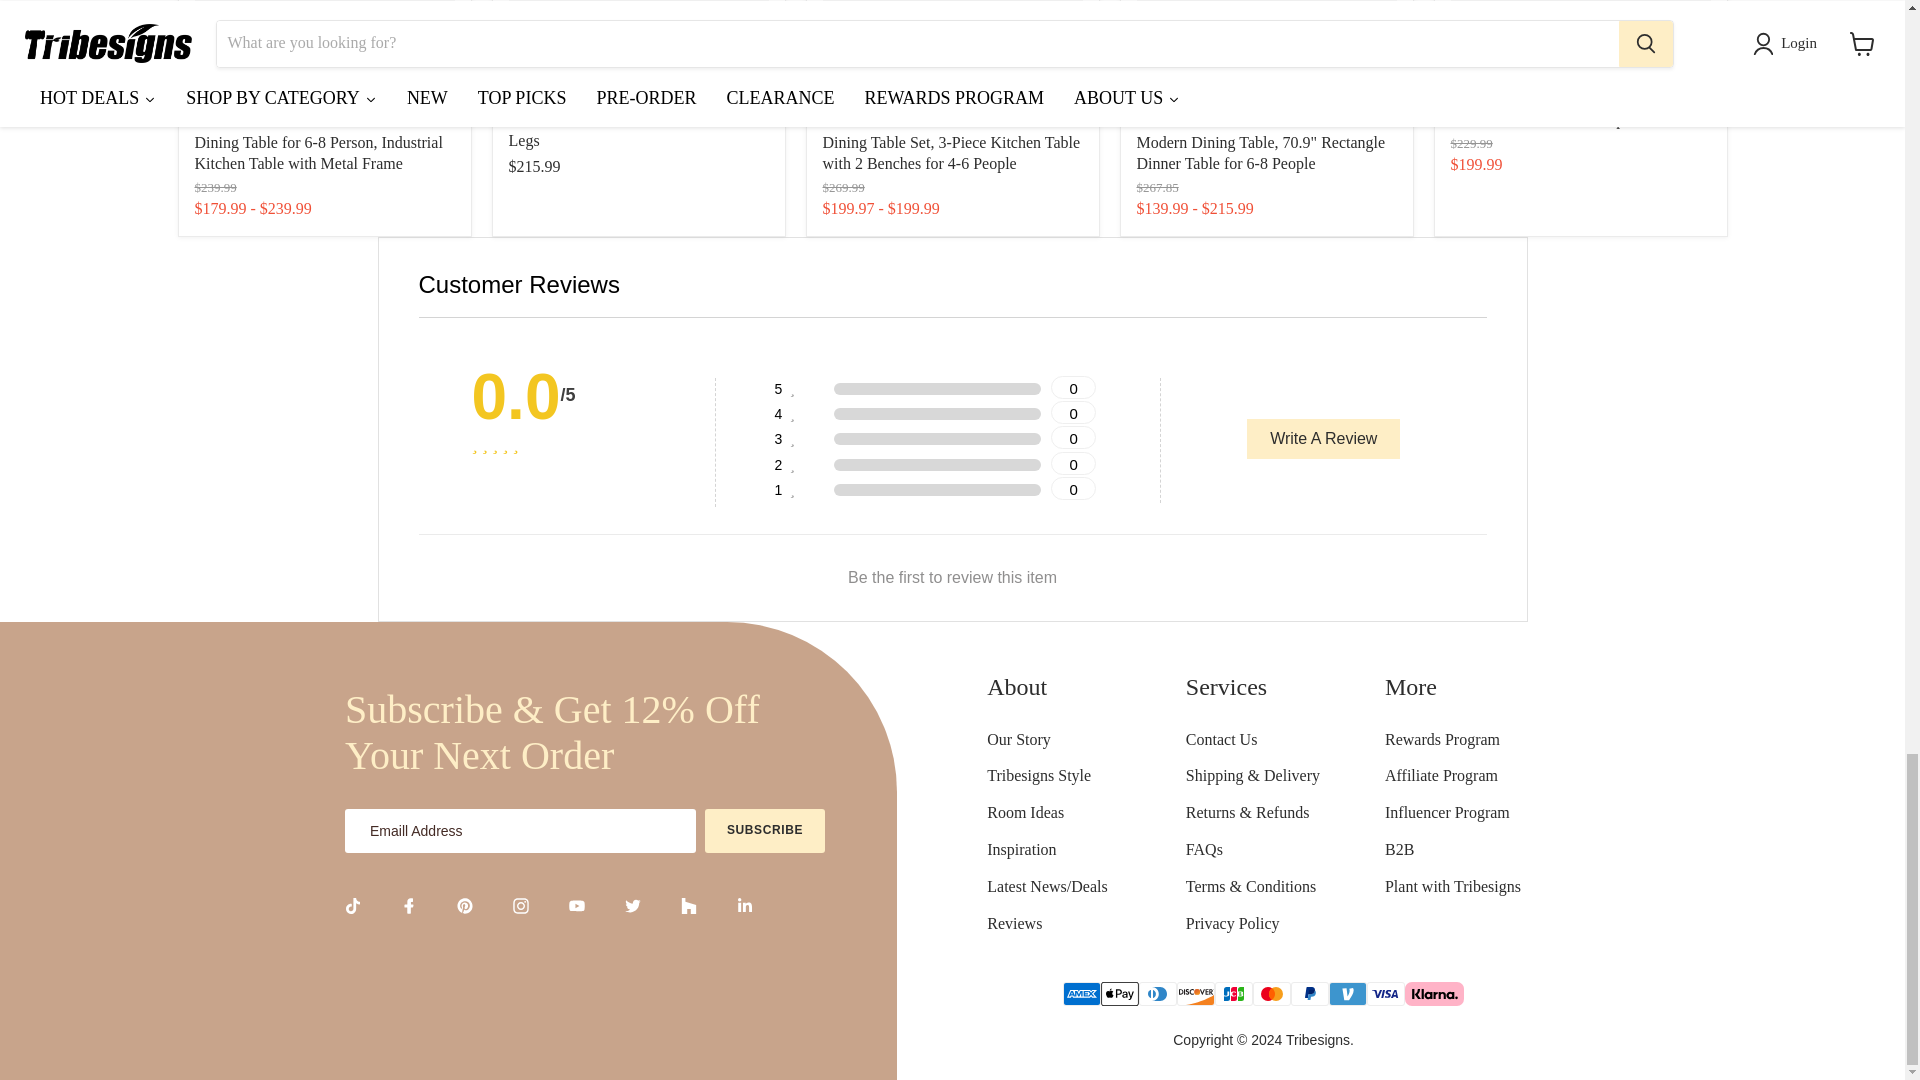  What do you see at coordinates (1046, 812) in the screenshot?
I see `Room Ideas` at bounding box center [1046, 812].